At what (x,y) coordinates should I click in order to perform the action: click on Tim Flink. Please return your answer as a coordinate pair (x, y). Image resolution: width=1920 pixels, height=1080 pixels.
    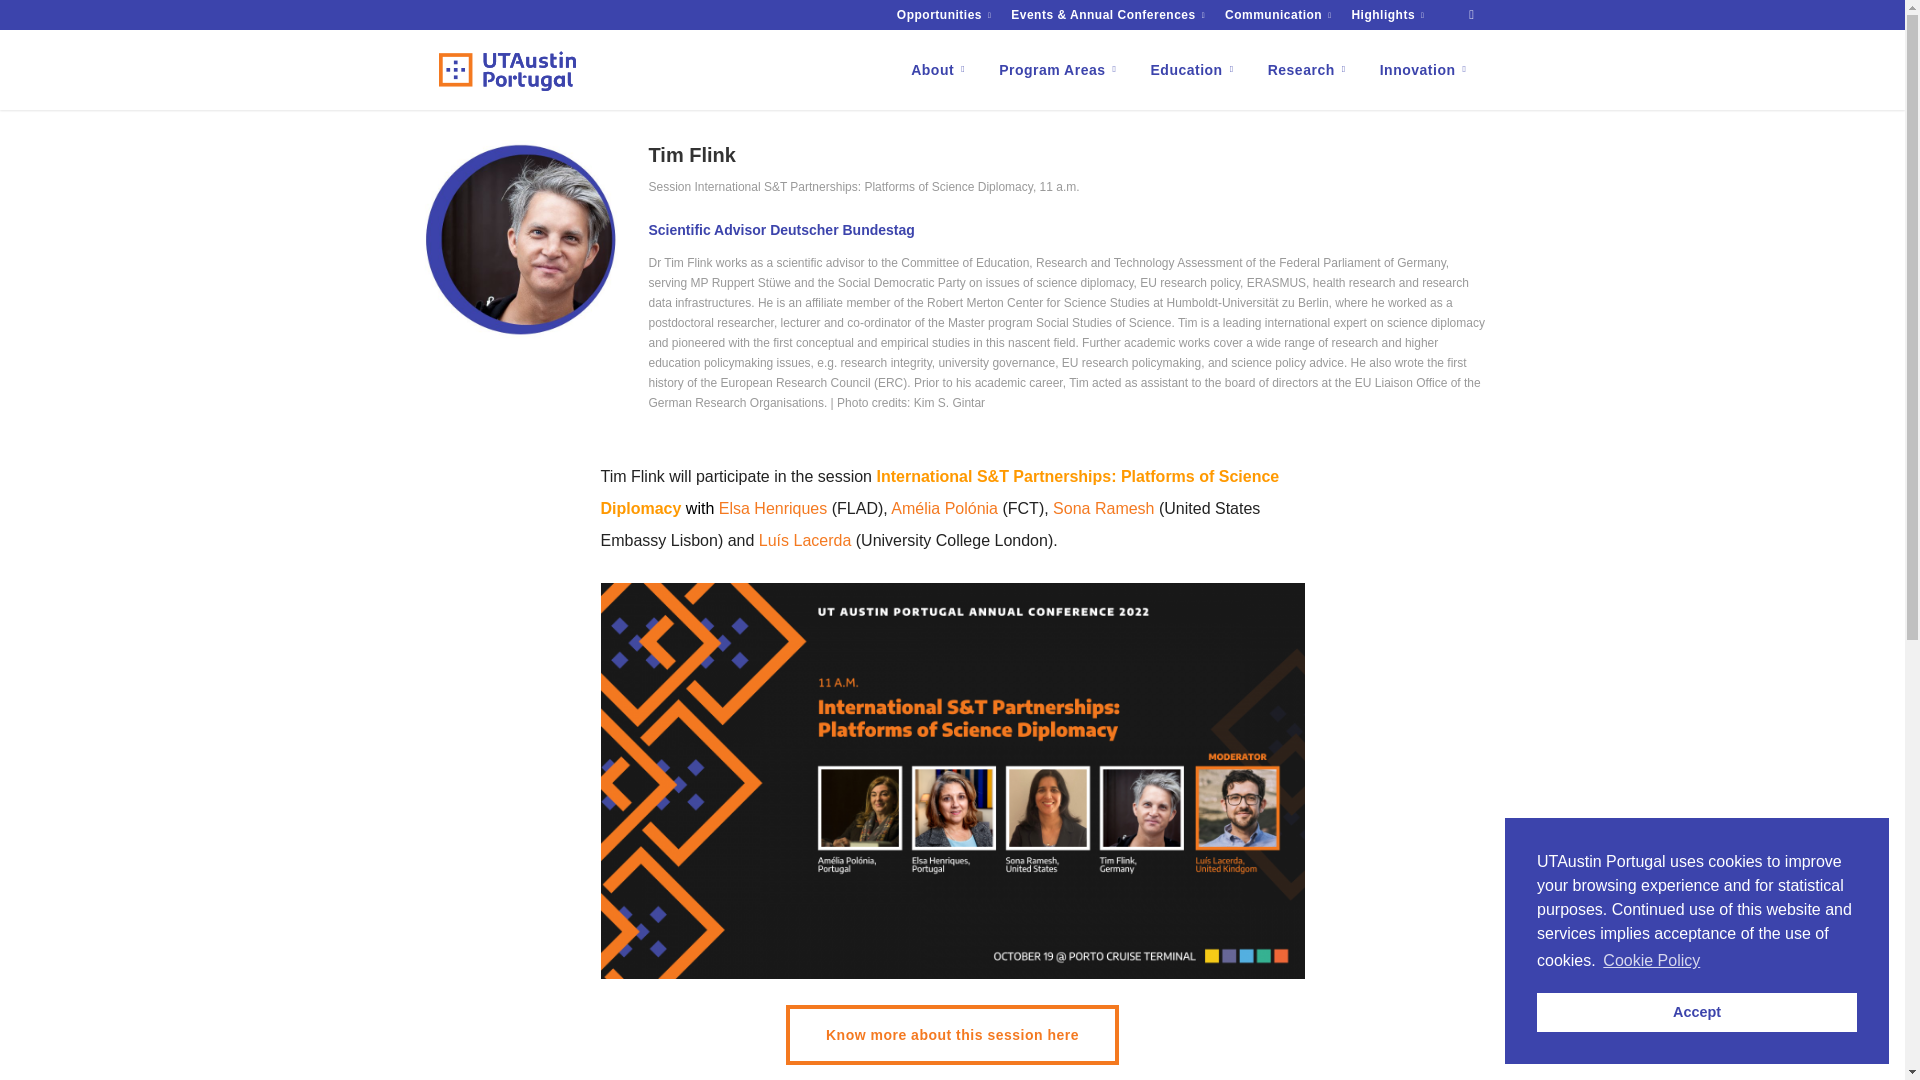
    Looking at the image, I should click on (518, 240).